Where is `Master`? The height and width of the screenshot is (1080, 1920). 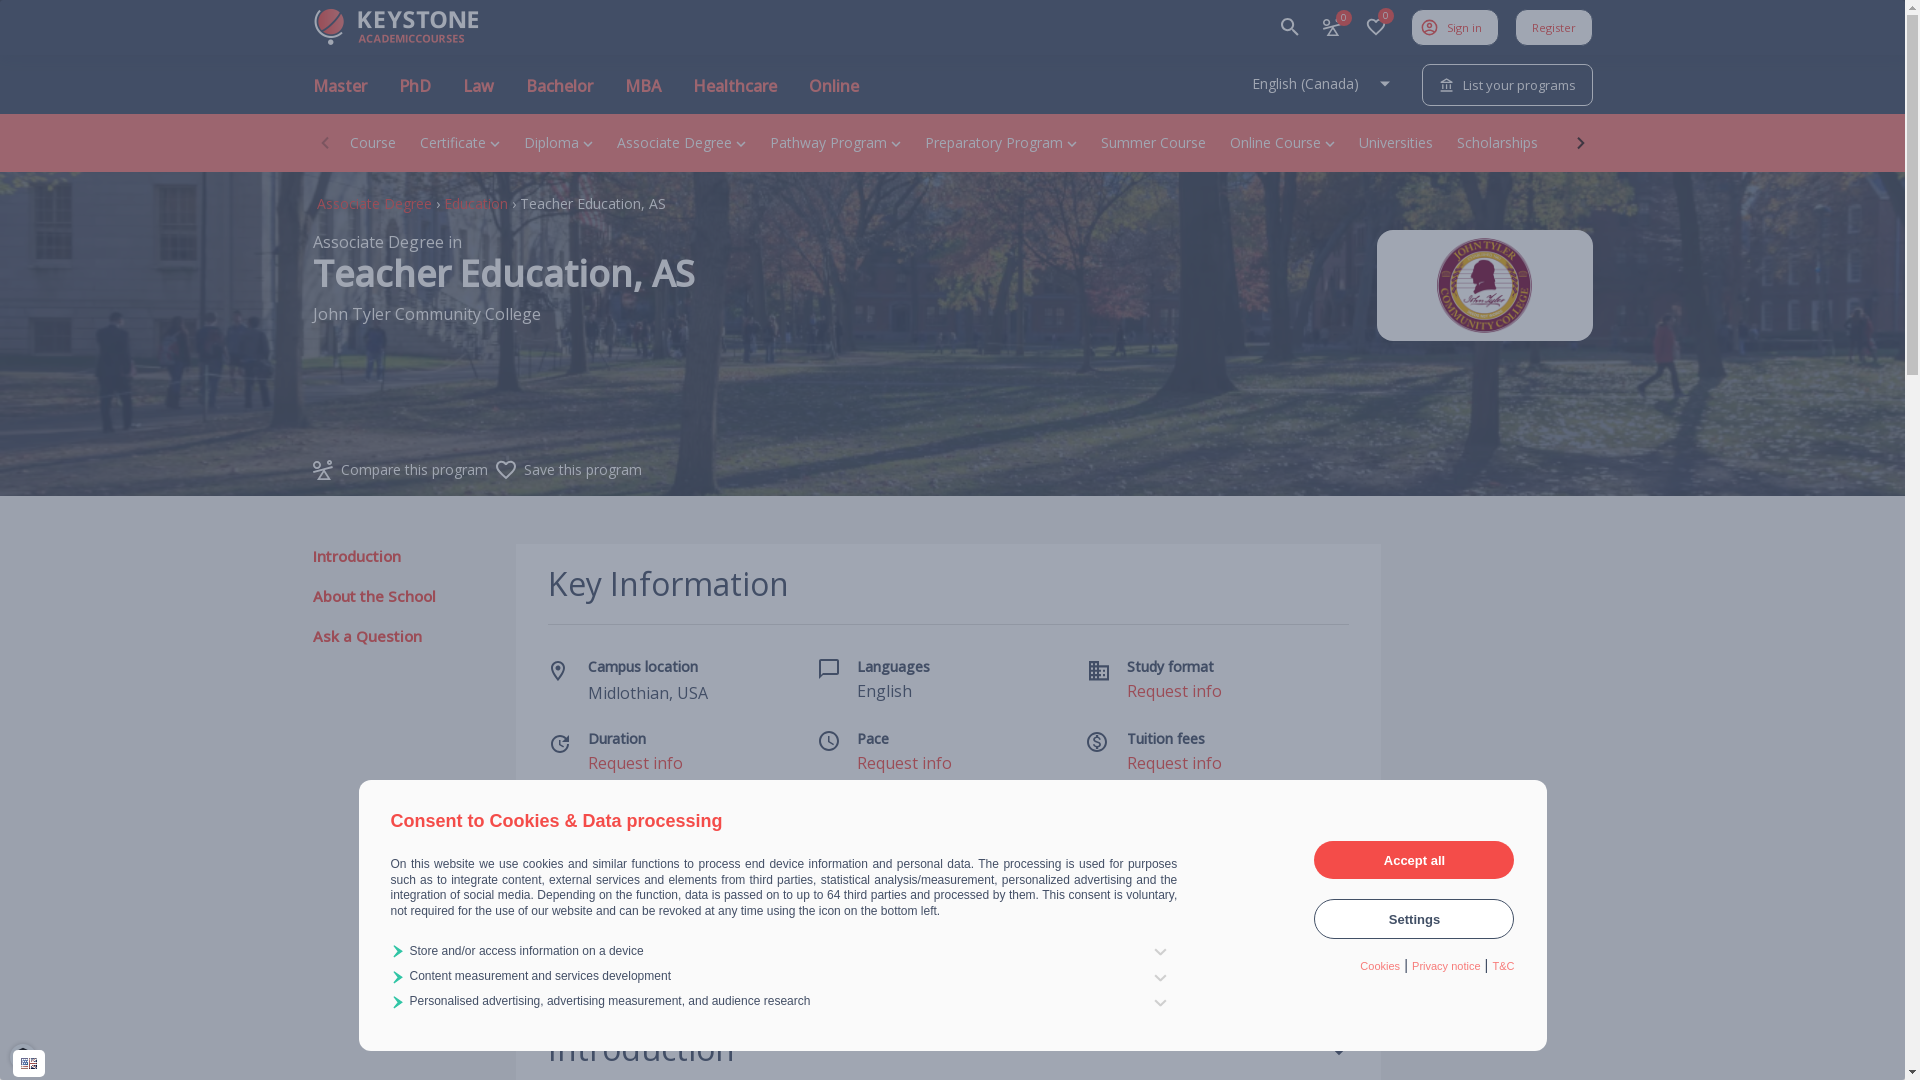 Master is located at coordinates (339, 94).